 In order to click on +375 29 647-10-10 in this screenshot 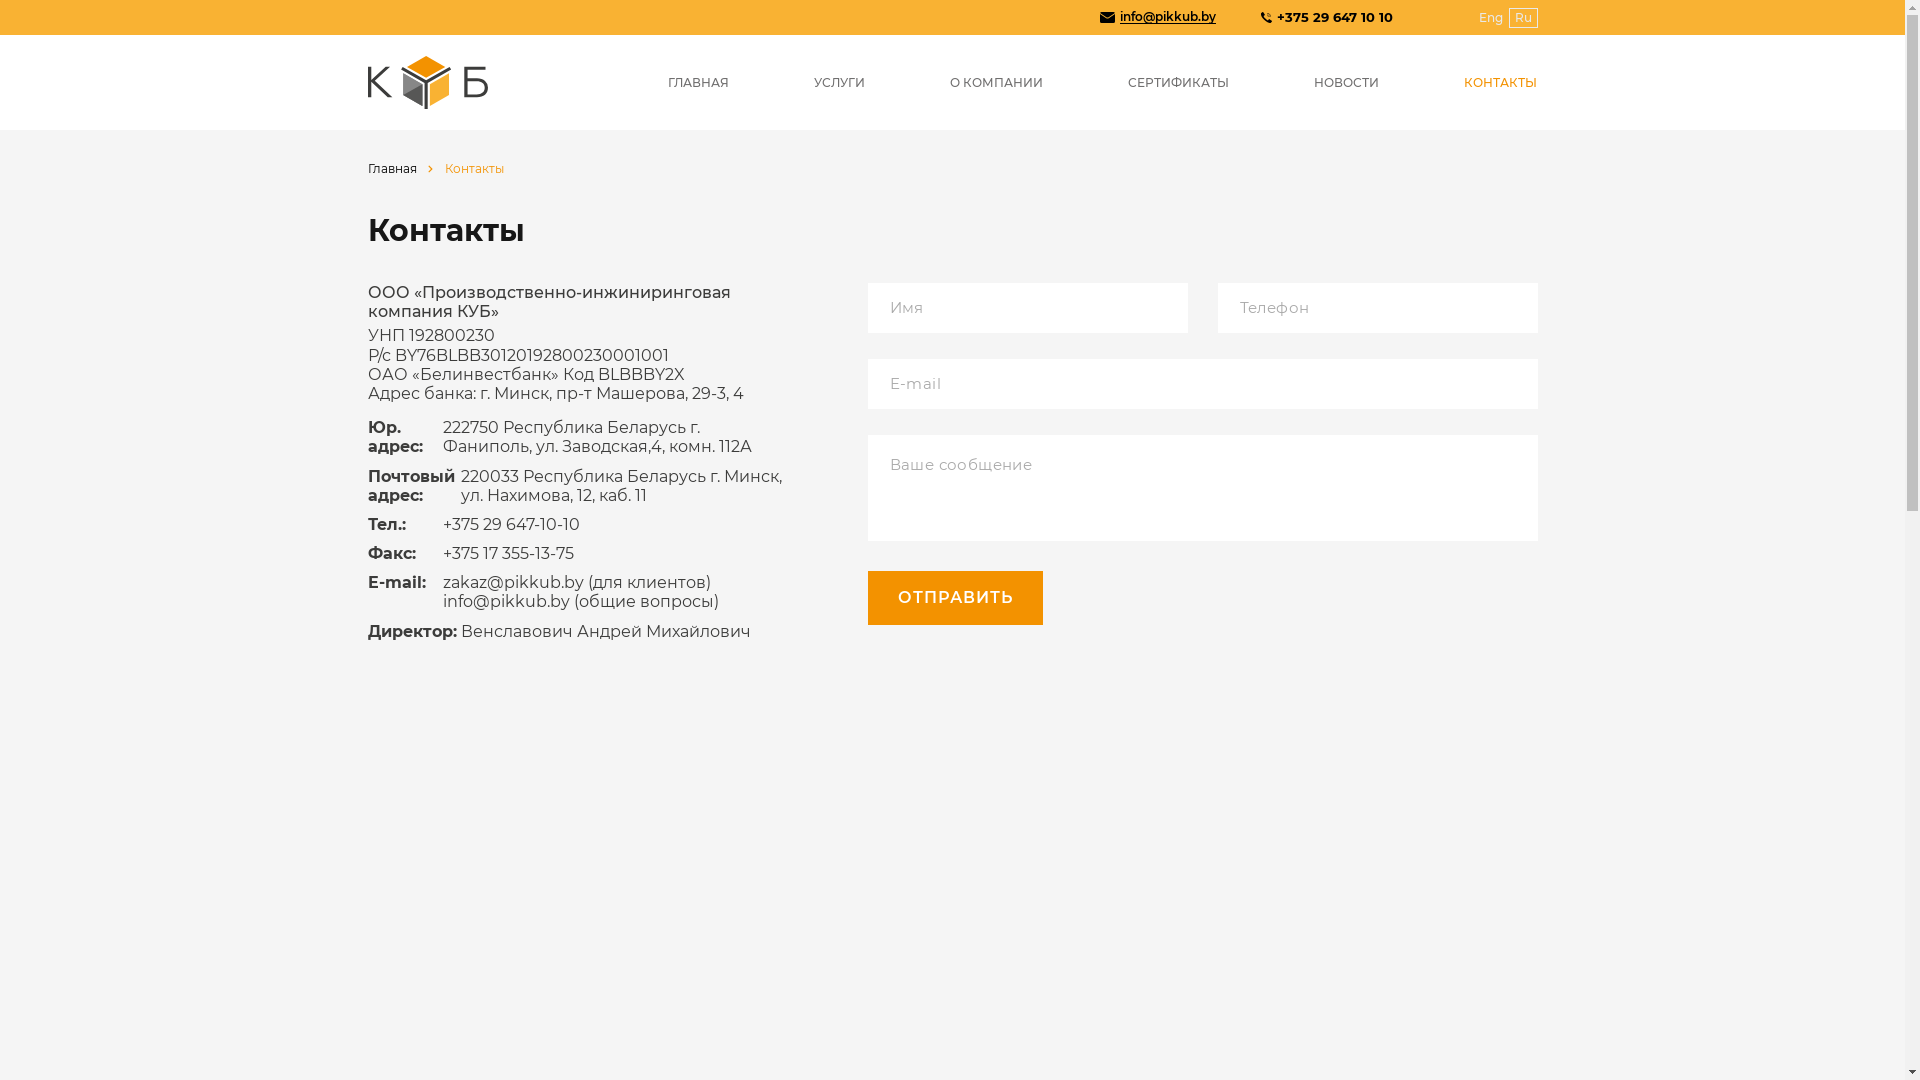, I will do `click(510, 524)`.